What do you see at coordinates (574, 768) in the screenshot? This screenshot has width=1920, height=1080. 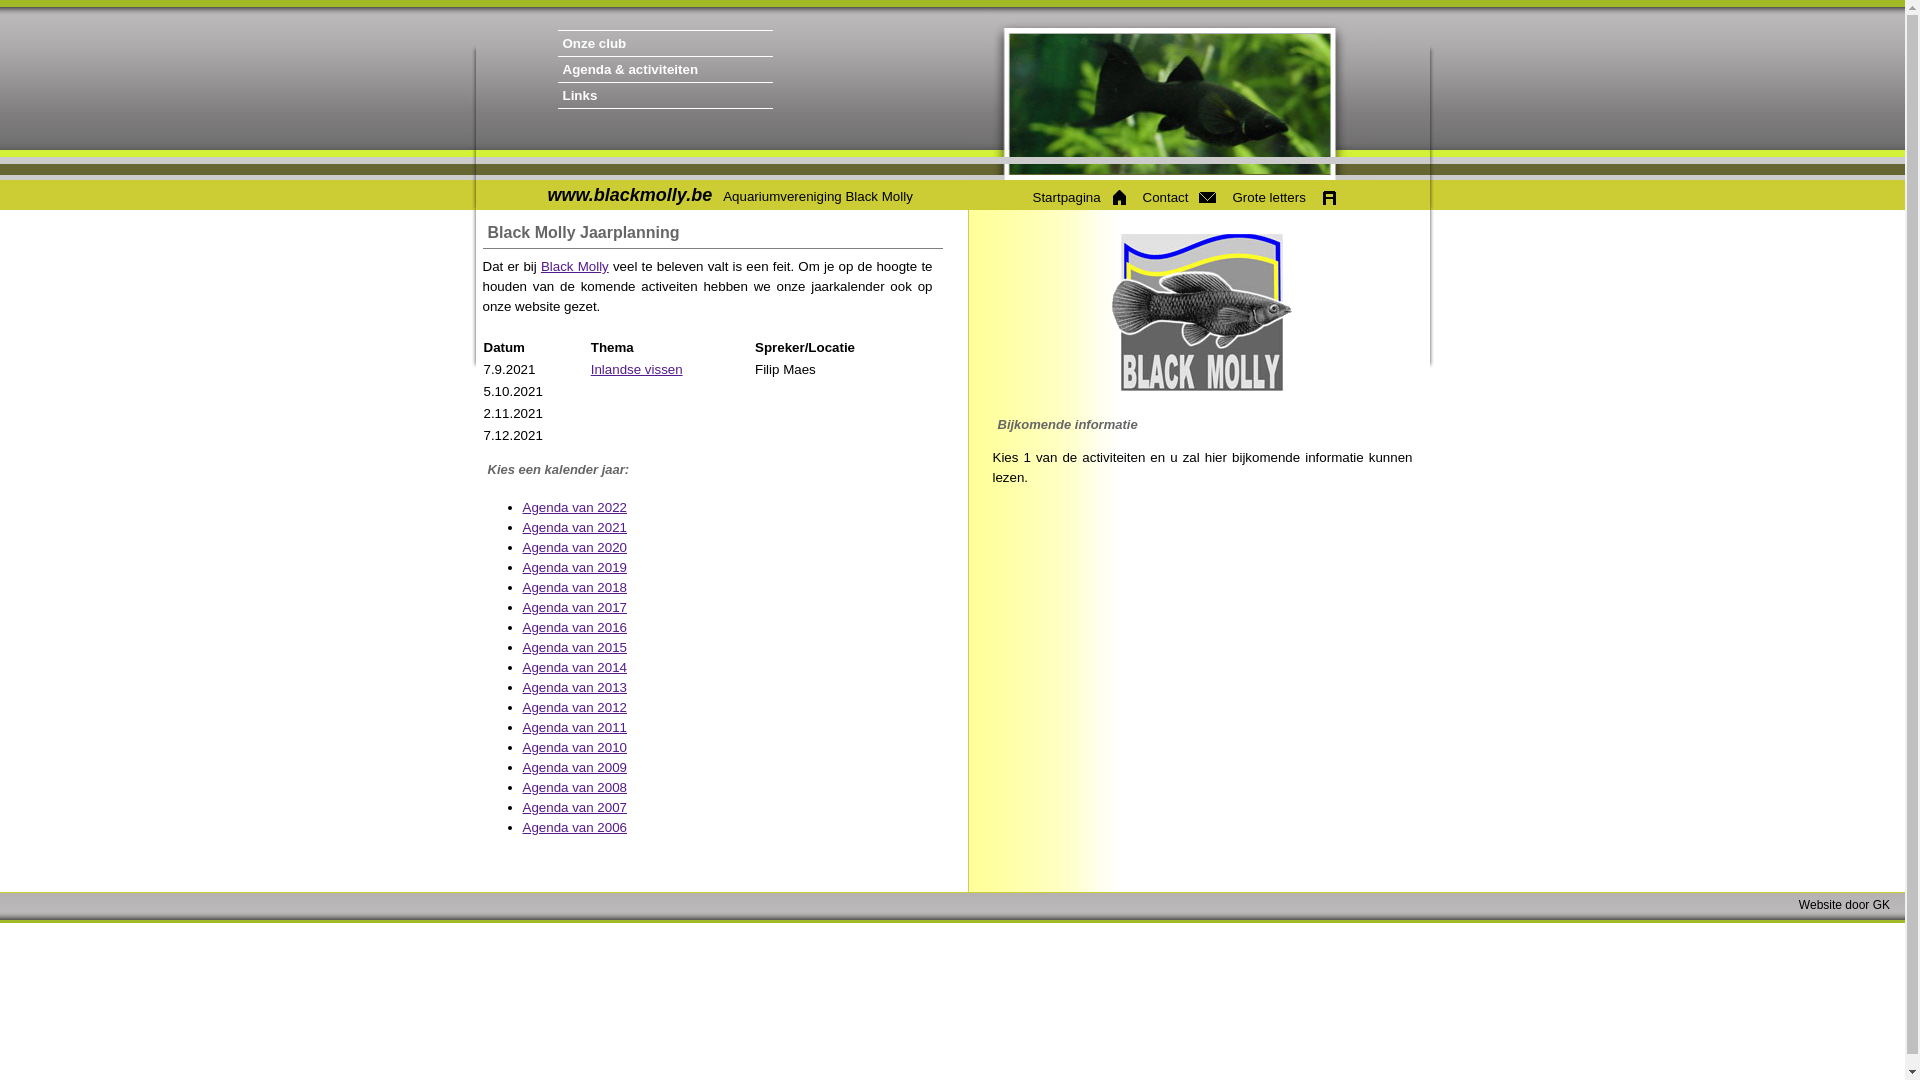 I see `Agenda van 2009` at bounding box center [574, 768].